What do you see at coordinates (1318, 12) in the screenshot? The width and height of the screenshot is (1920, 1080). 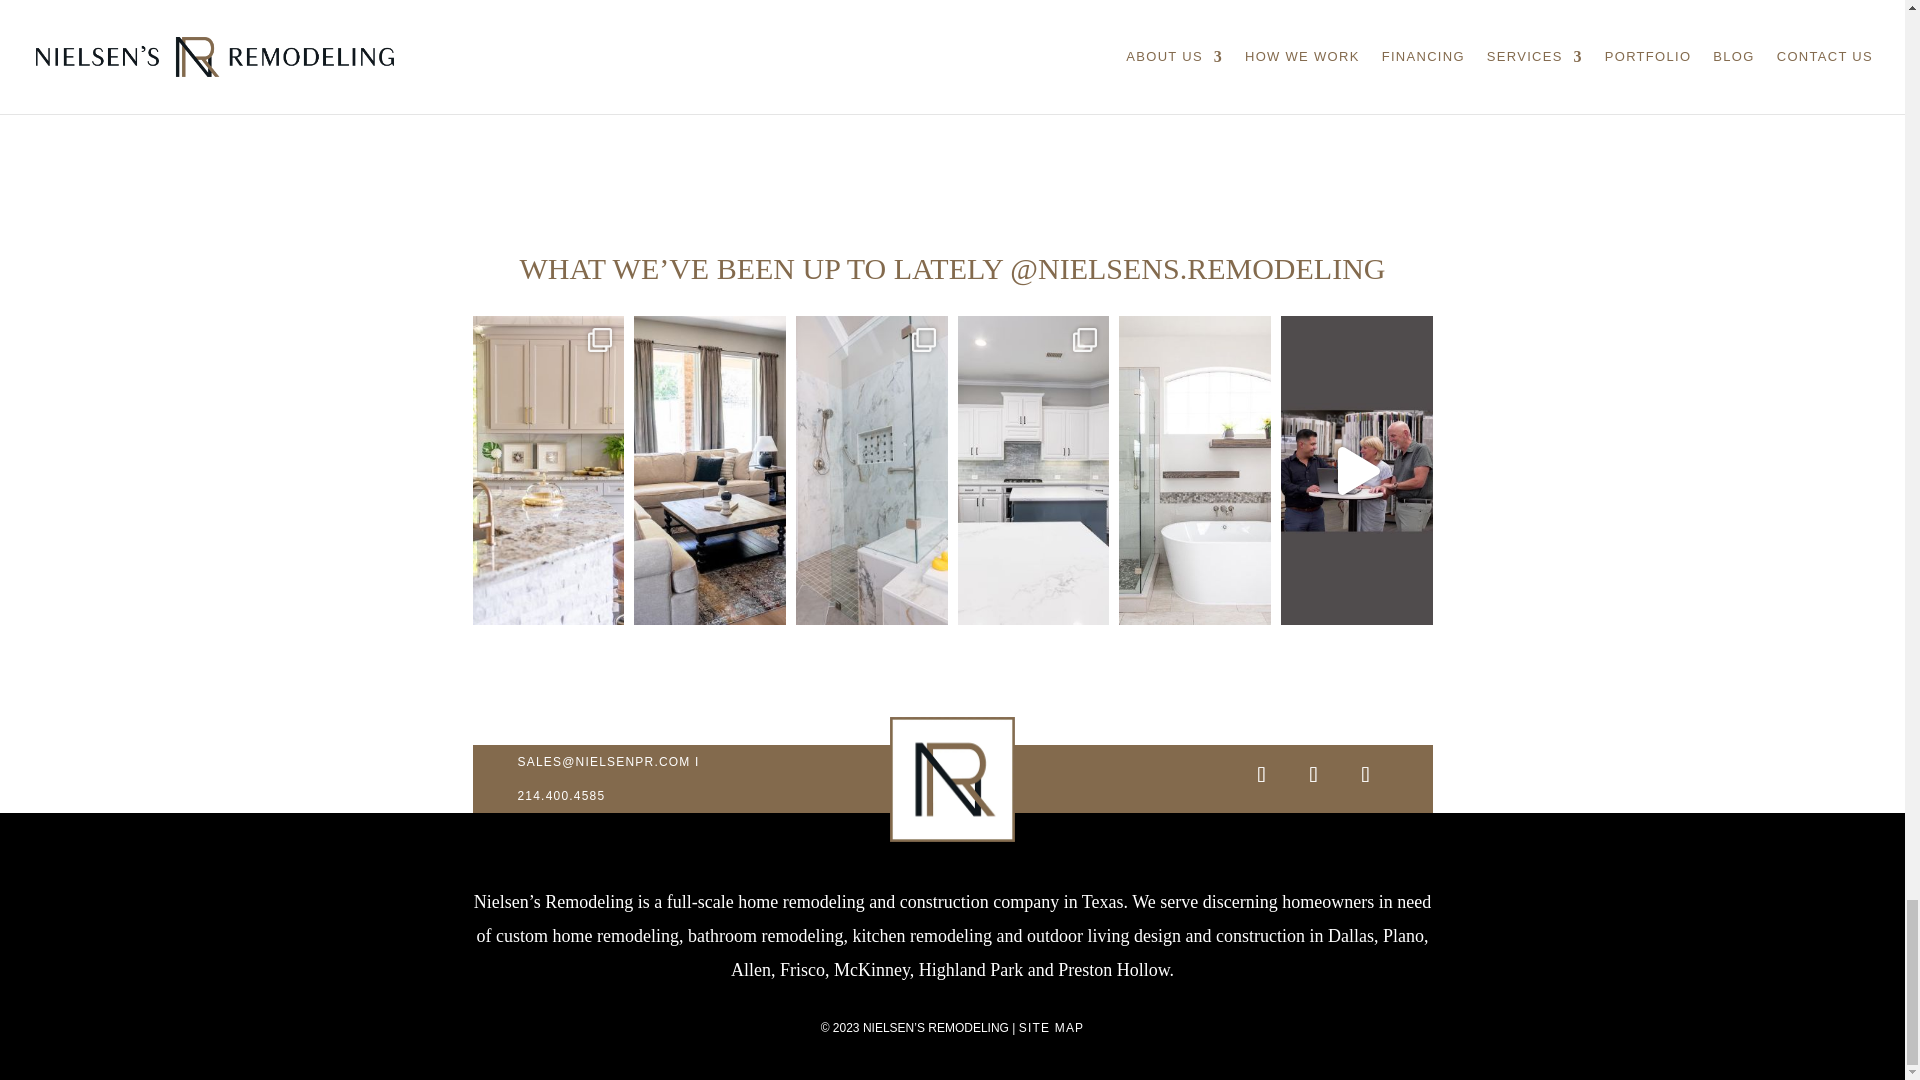 I see `Submit Comment` at bounding box center [1318, 12].